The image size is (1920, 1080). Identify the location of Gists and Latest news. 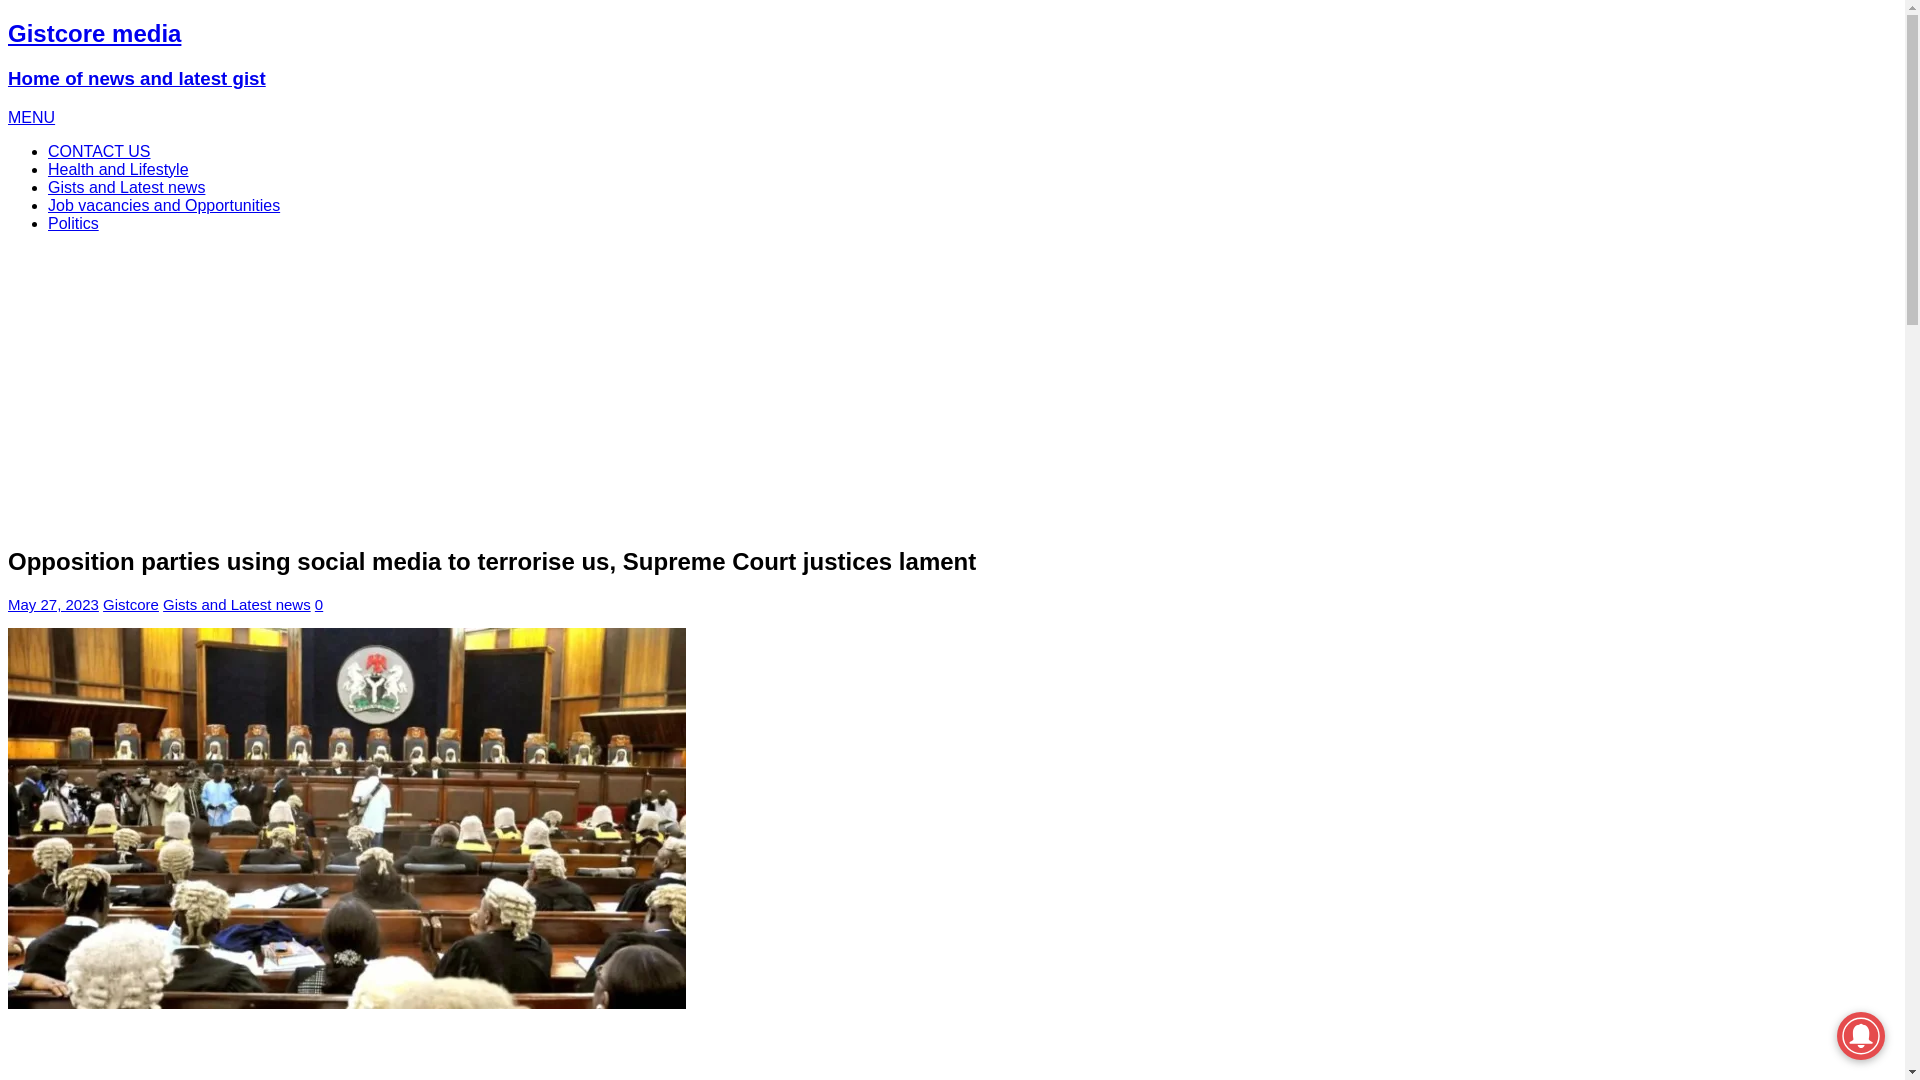
(126, 187).